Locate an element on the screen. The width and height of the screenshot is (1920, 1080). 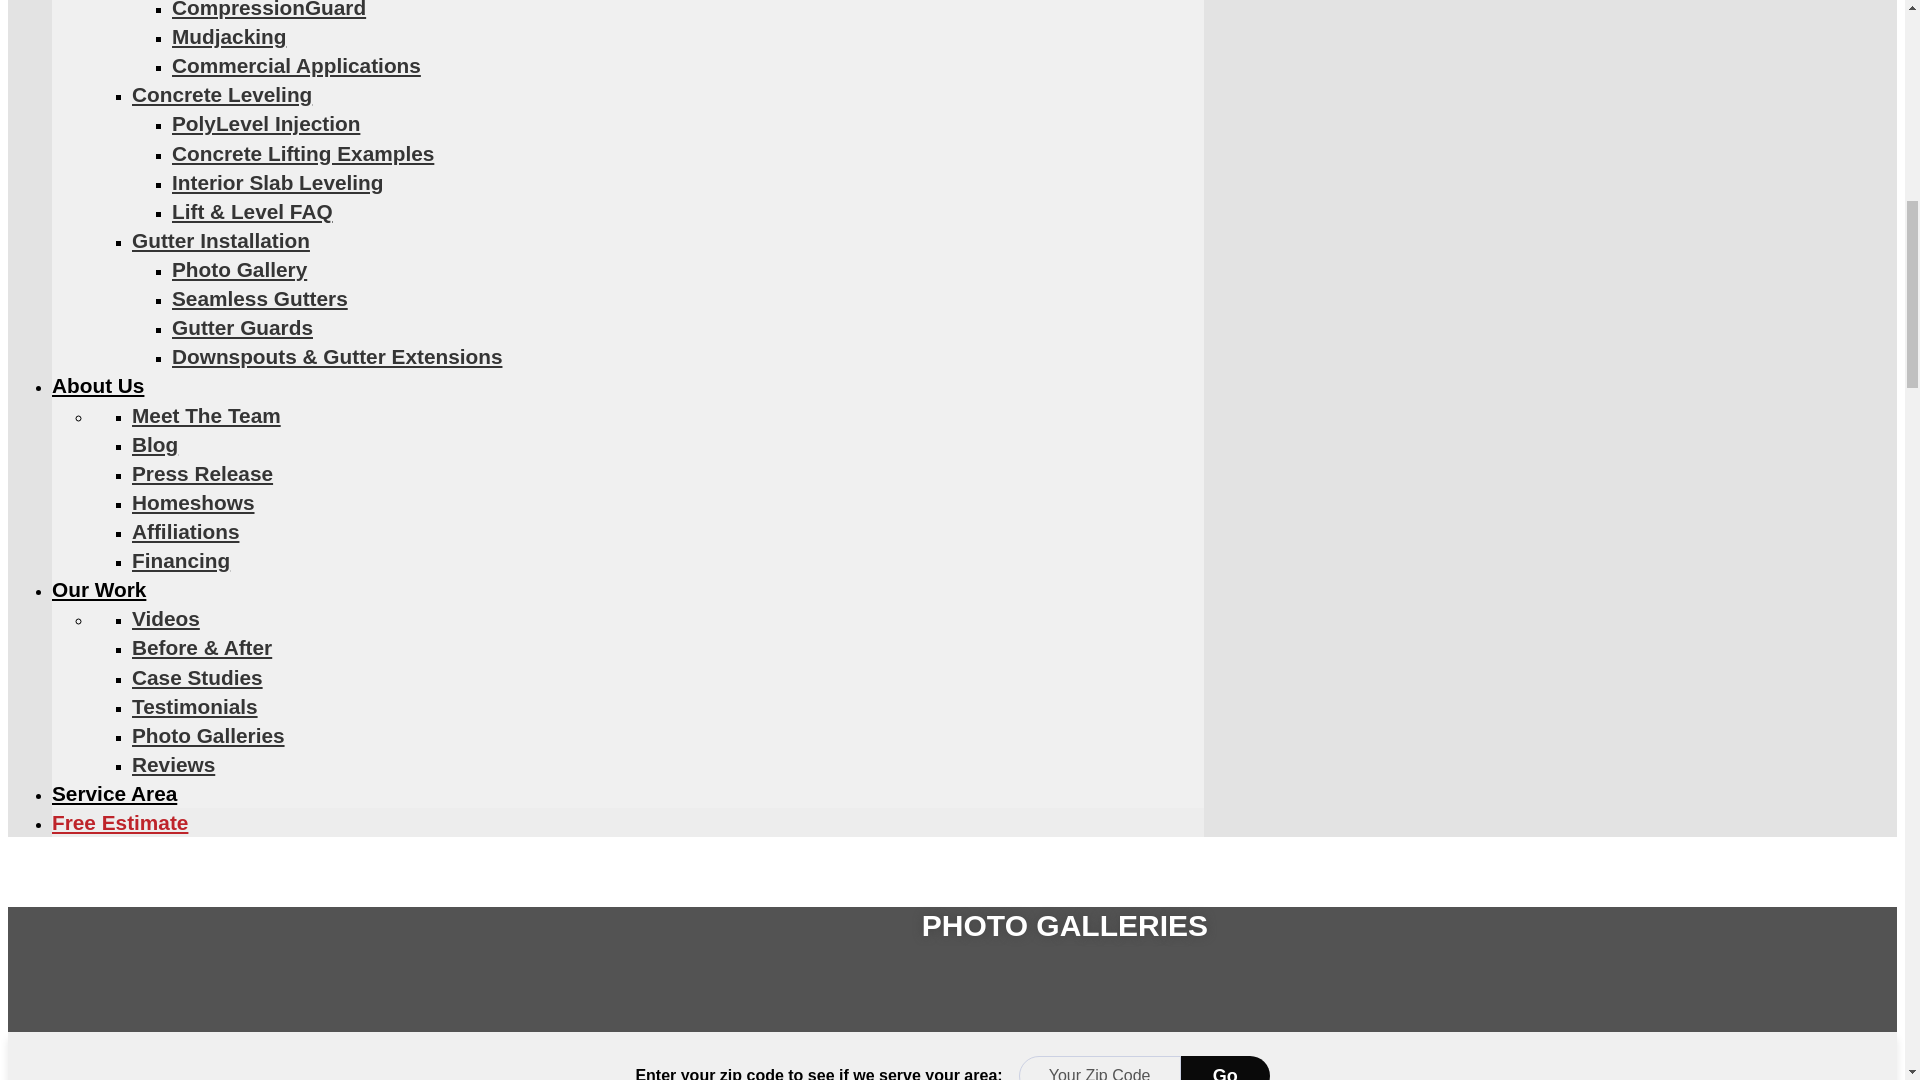
Please enter a valid ZIP code is located at coordinates (1100, 1068).